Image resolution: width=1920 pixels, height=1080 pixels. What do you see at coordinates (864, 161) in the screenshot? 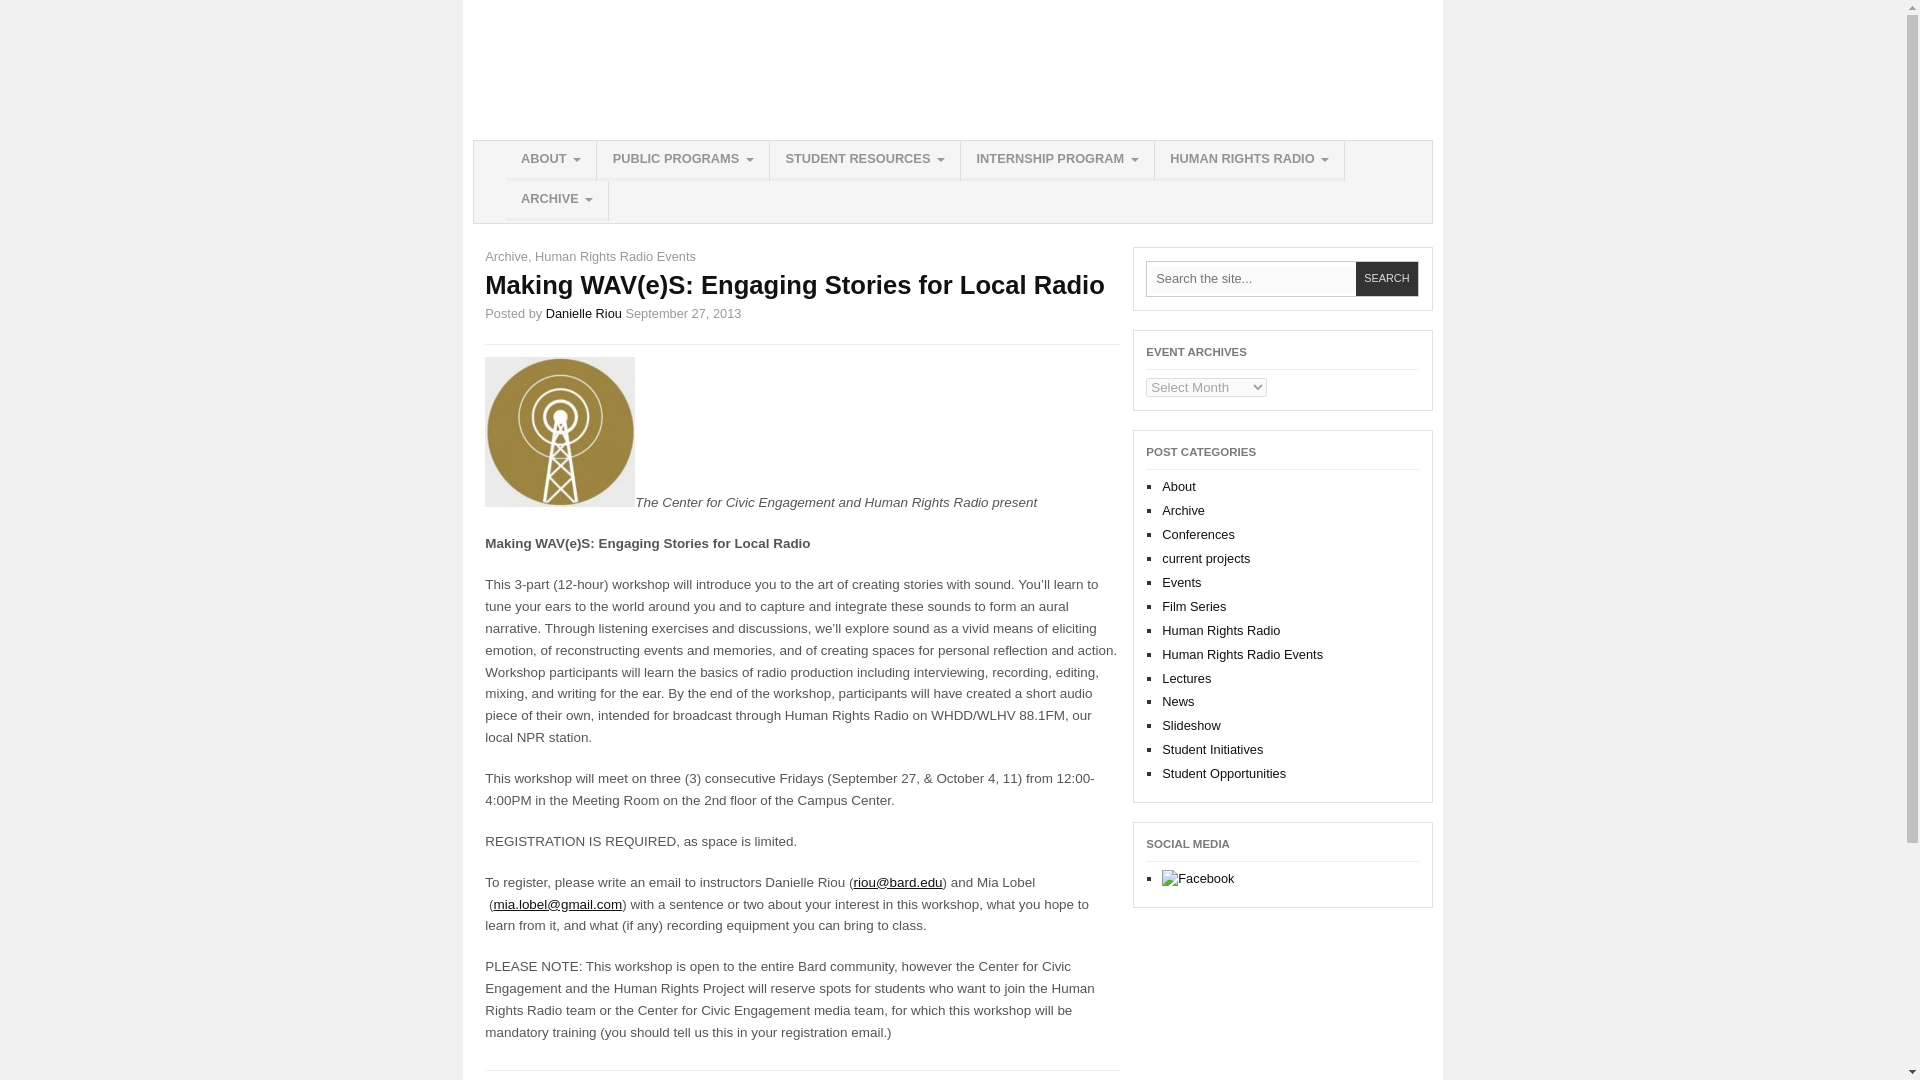
I see `STUDENT RESOURCES` at bounding box center [864, 161].